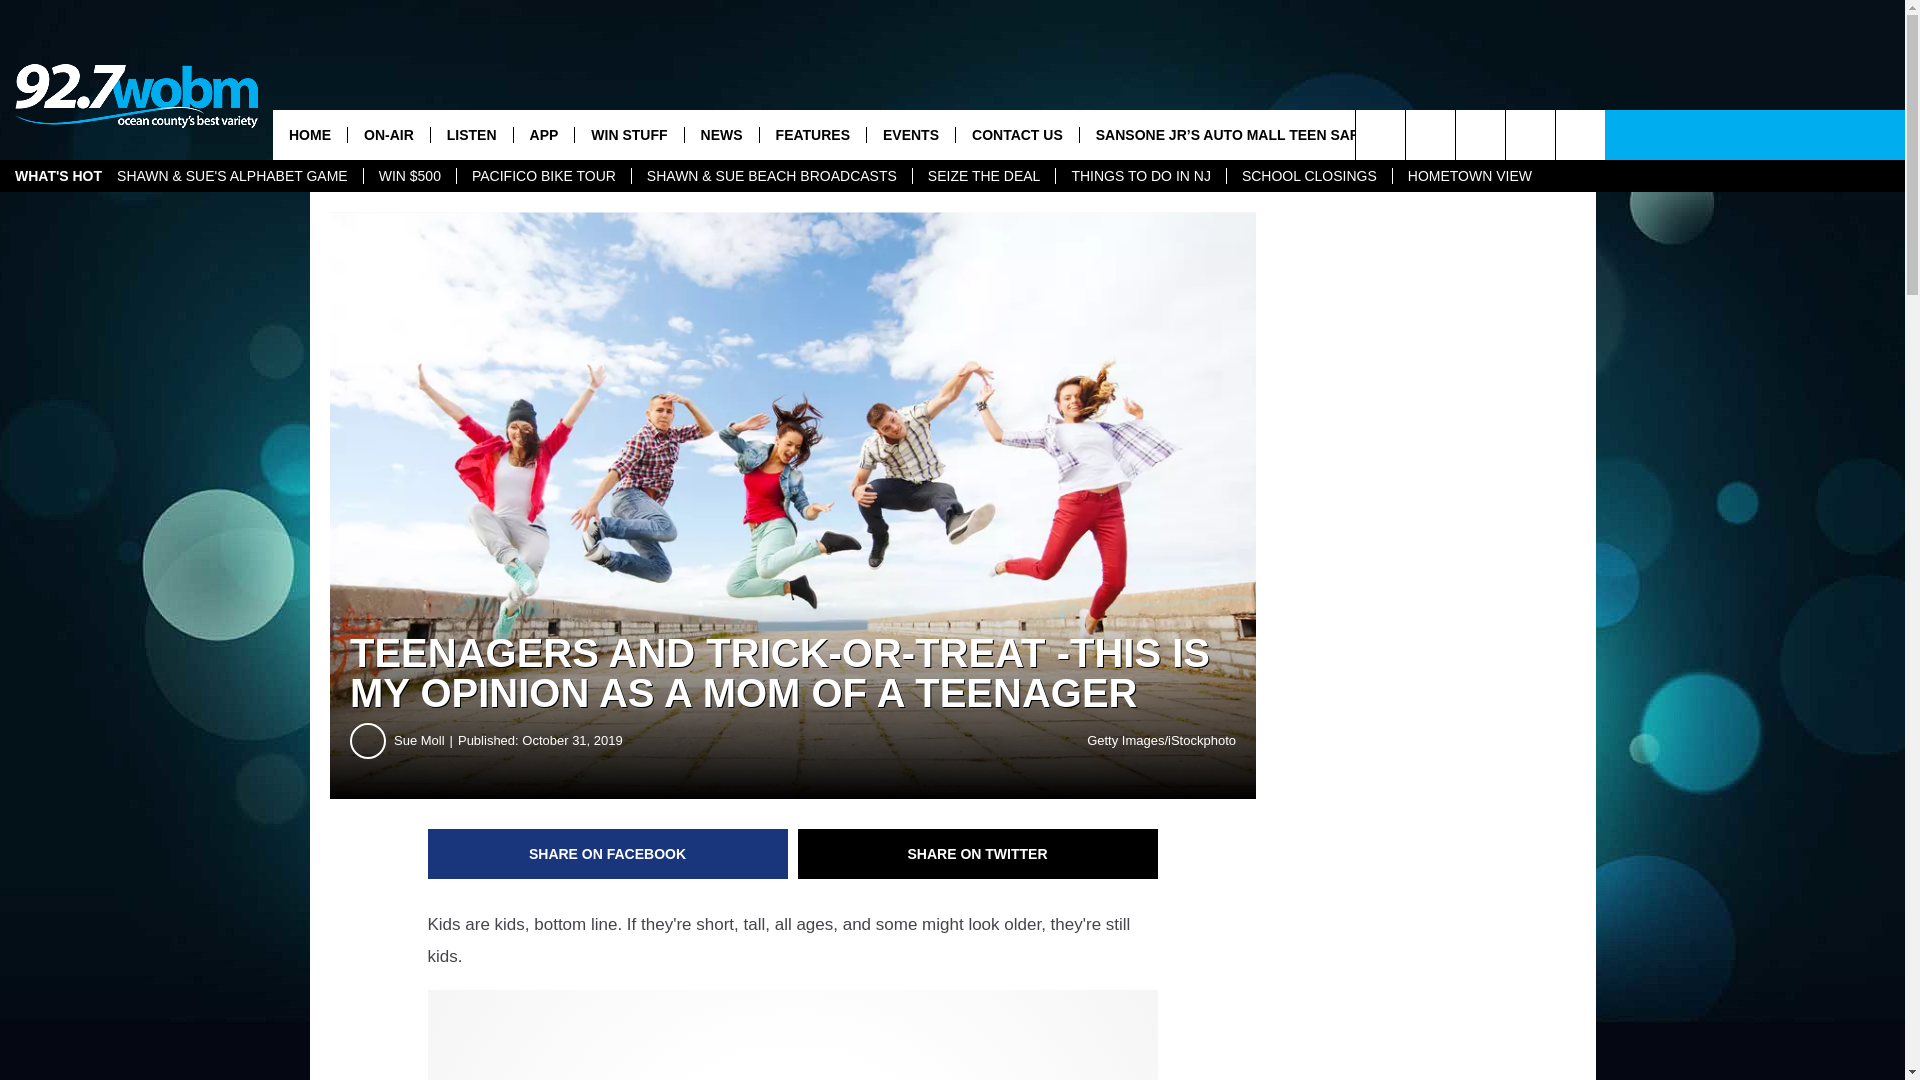 Image resolution: width=1920 pixels, height=1080 pixels. I want to click on ON-AIR, so click(388, 134).